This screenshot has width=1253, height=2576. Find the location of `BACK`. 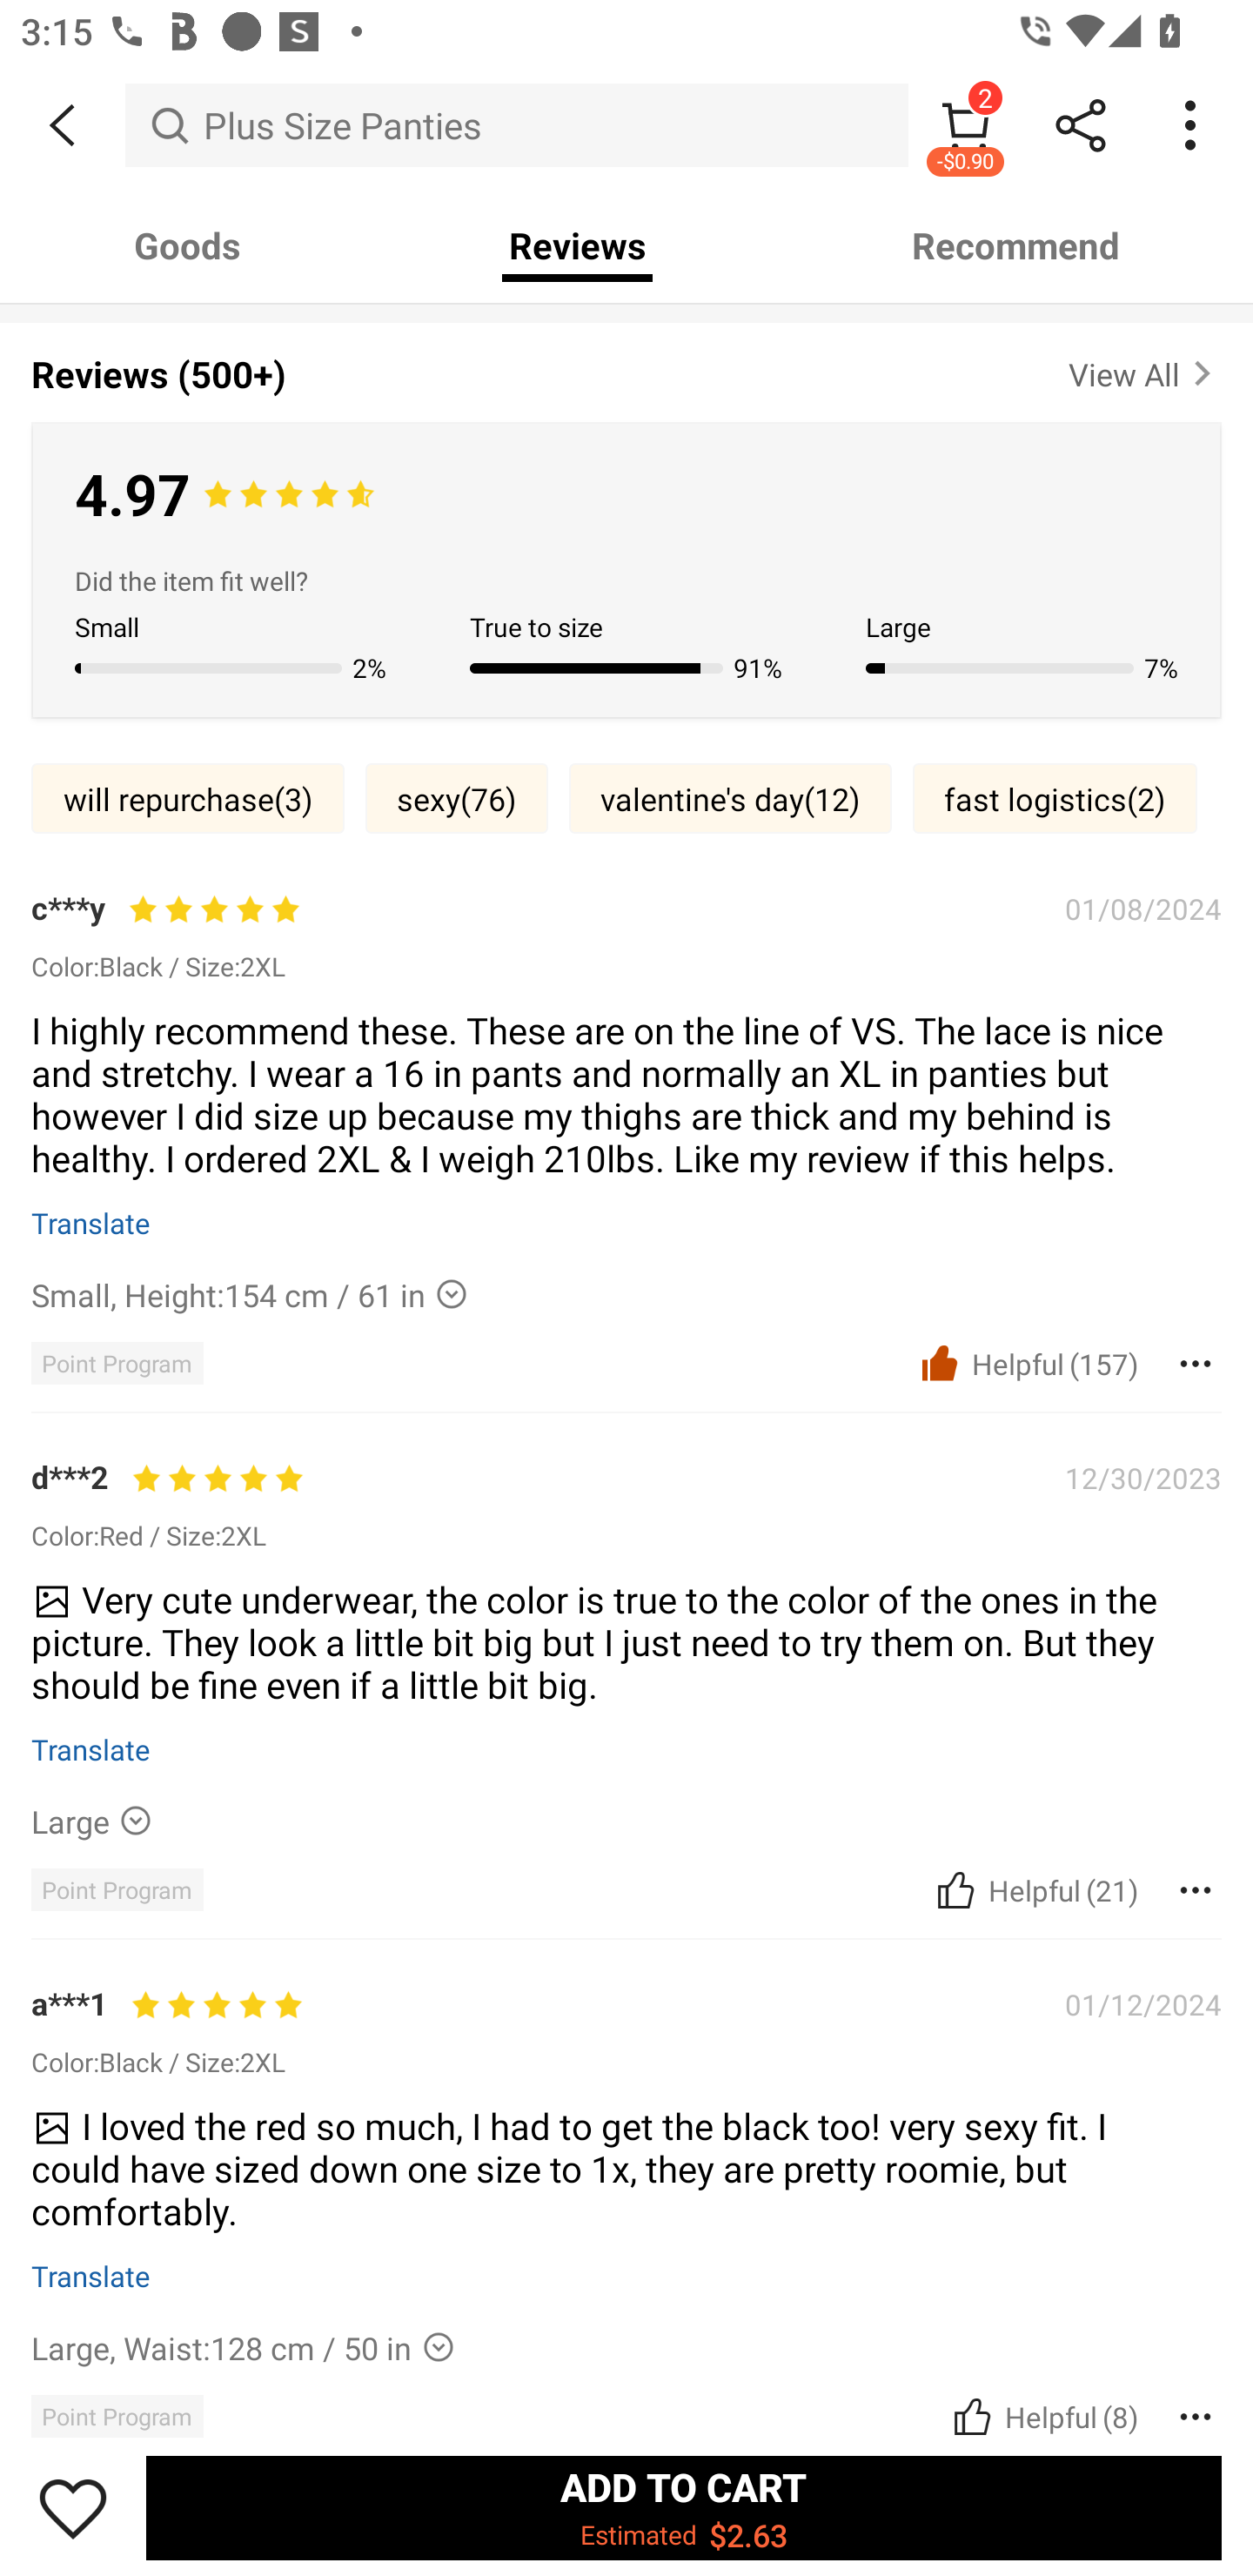

BACK is located at coordinates (63, 125).